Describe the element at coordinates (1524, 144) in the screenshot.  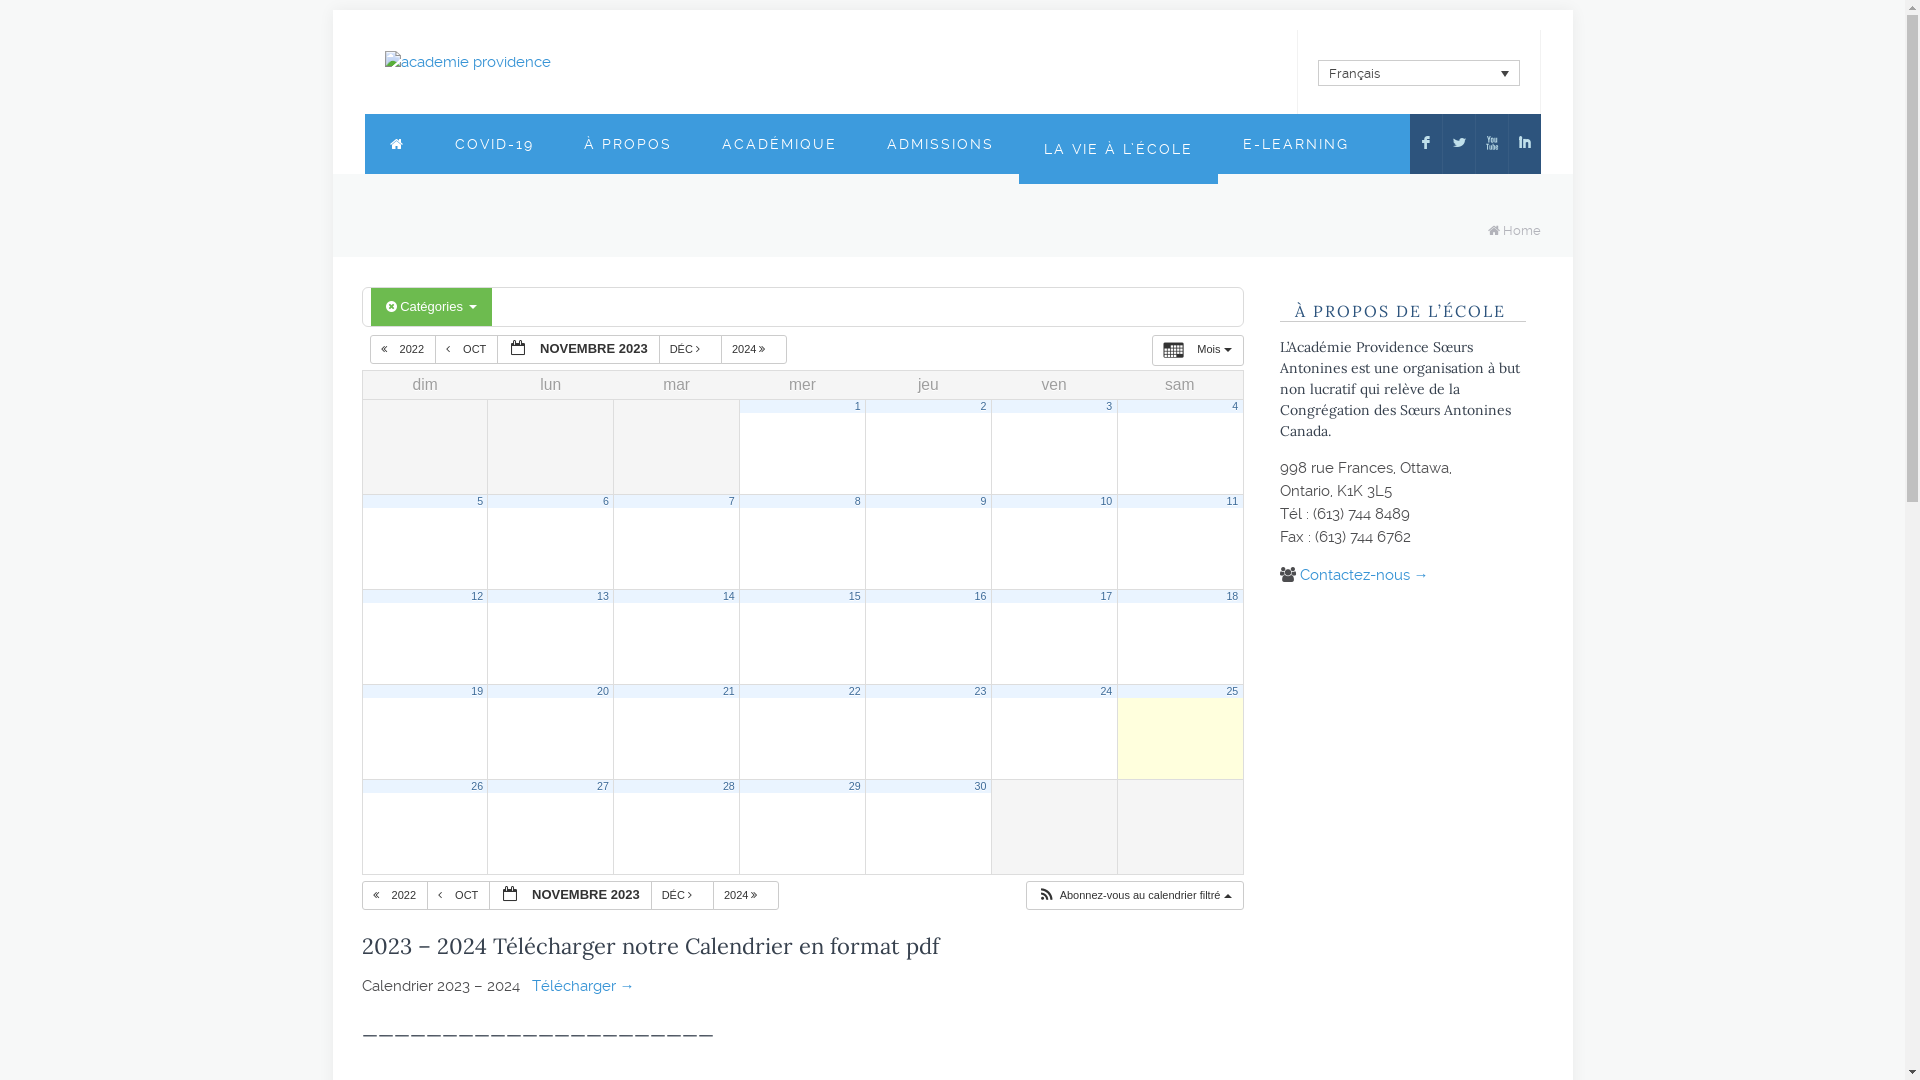
I see `I` at that location.